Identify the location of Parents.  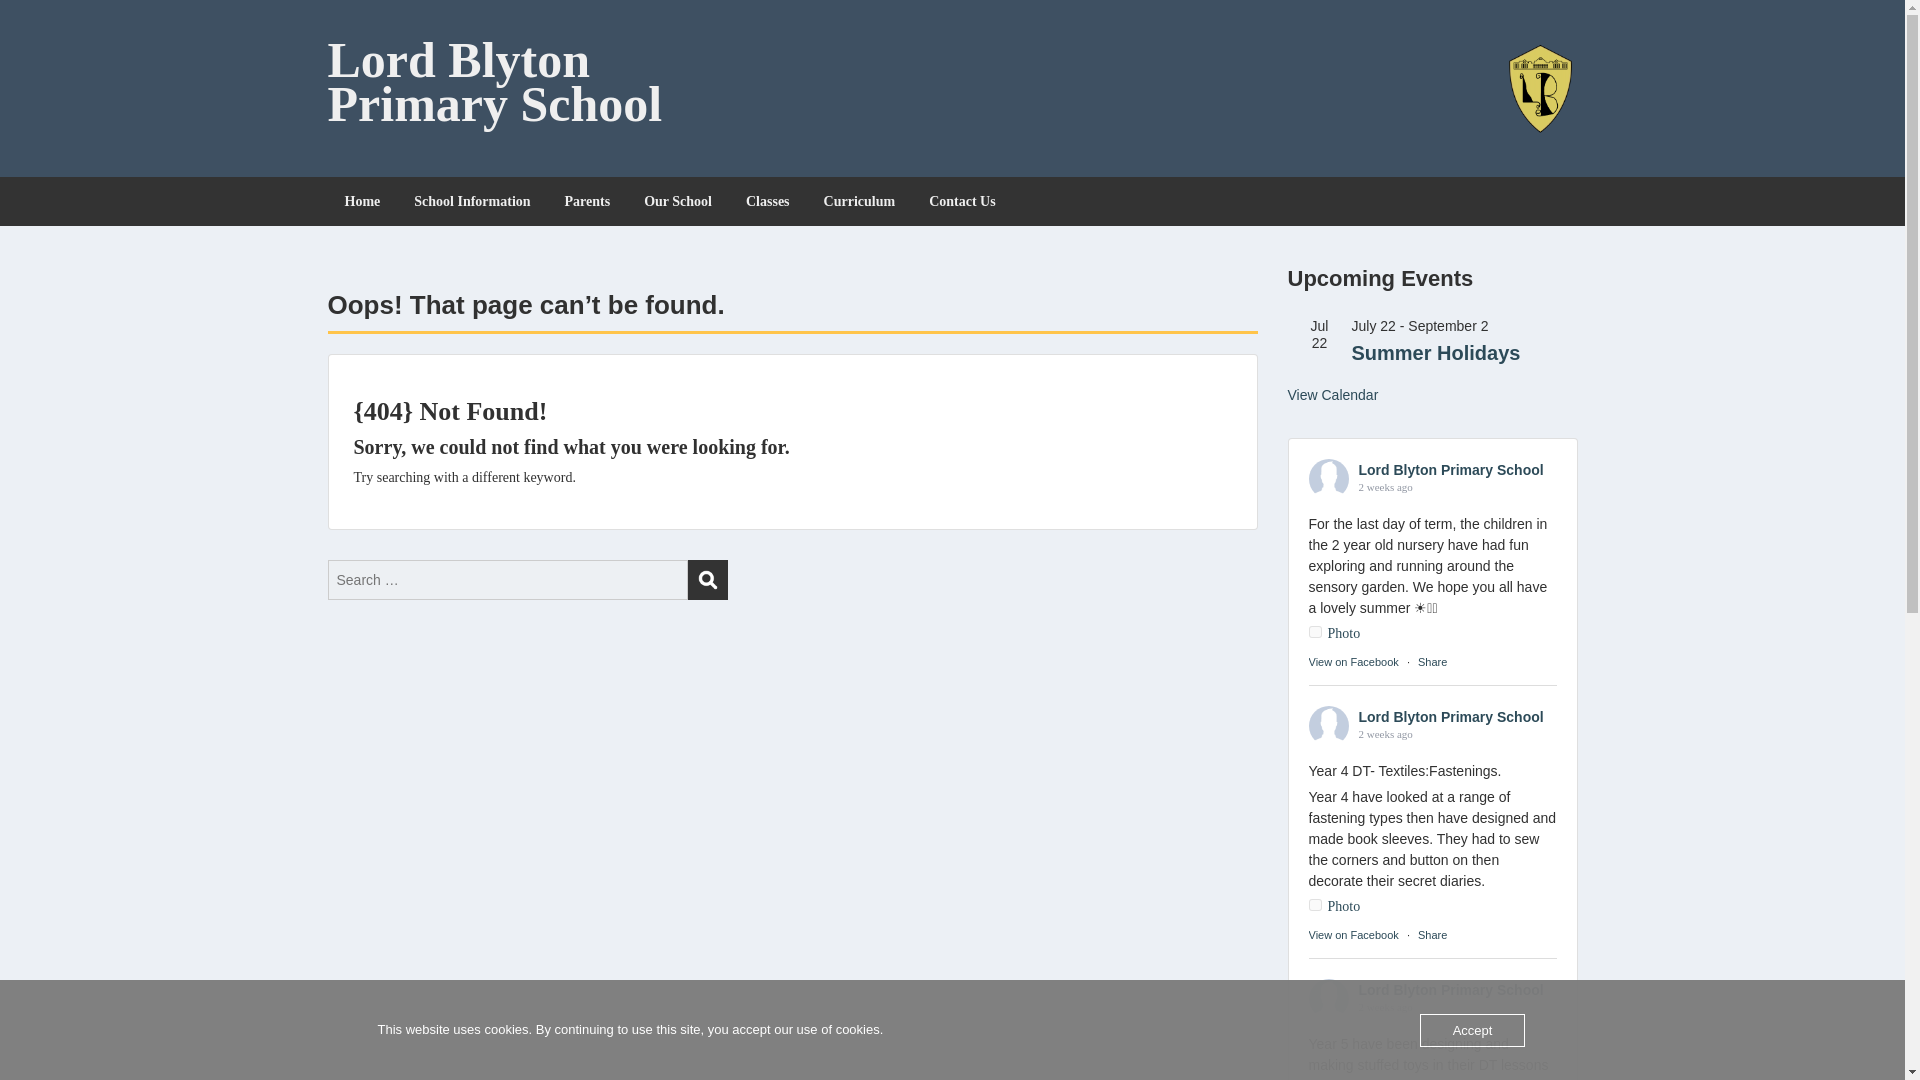
(587, 201).